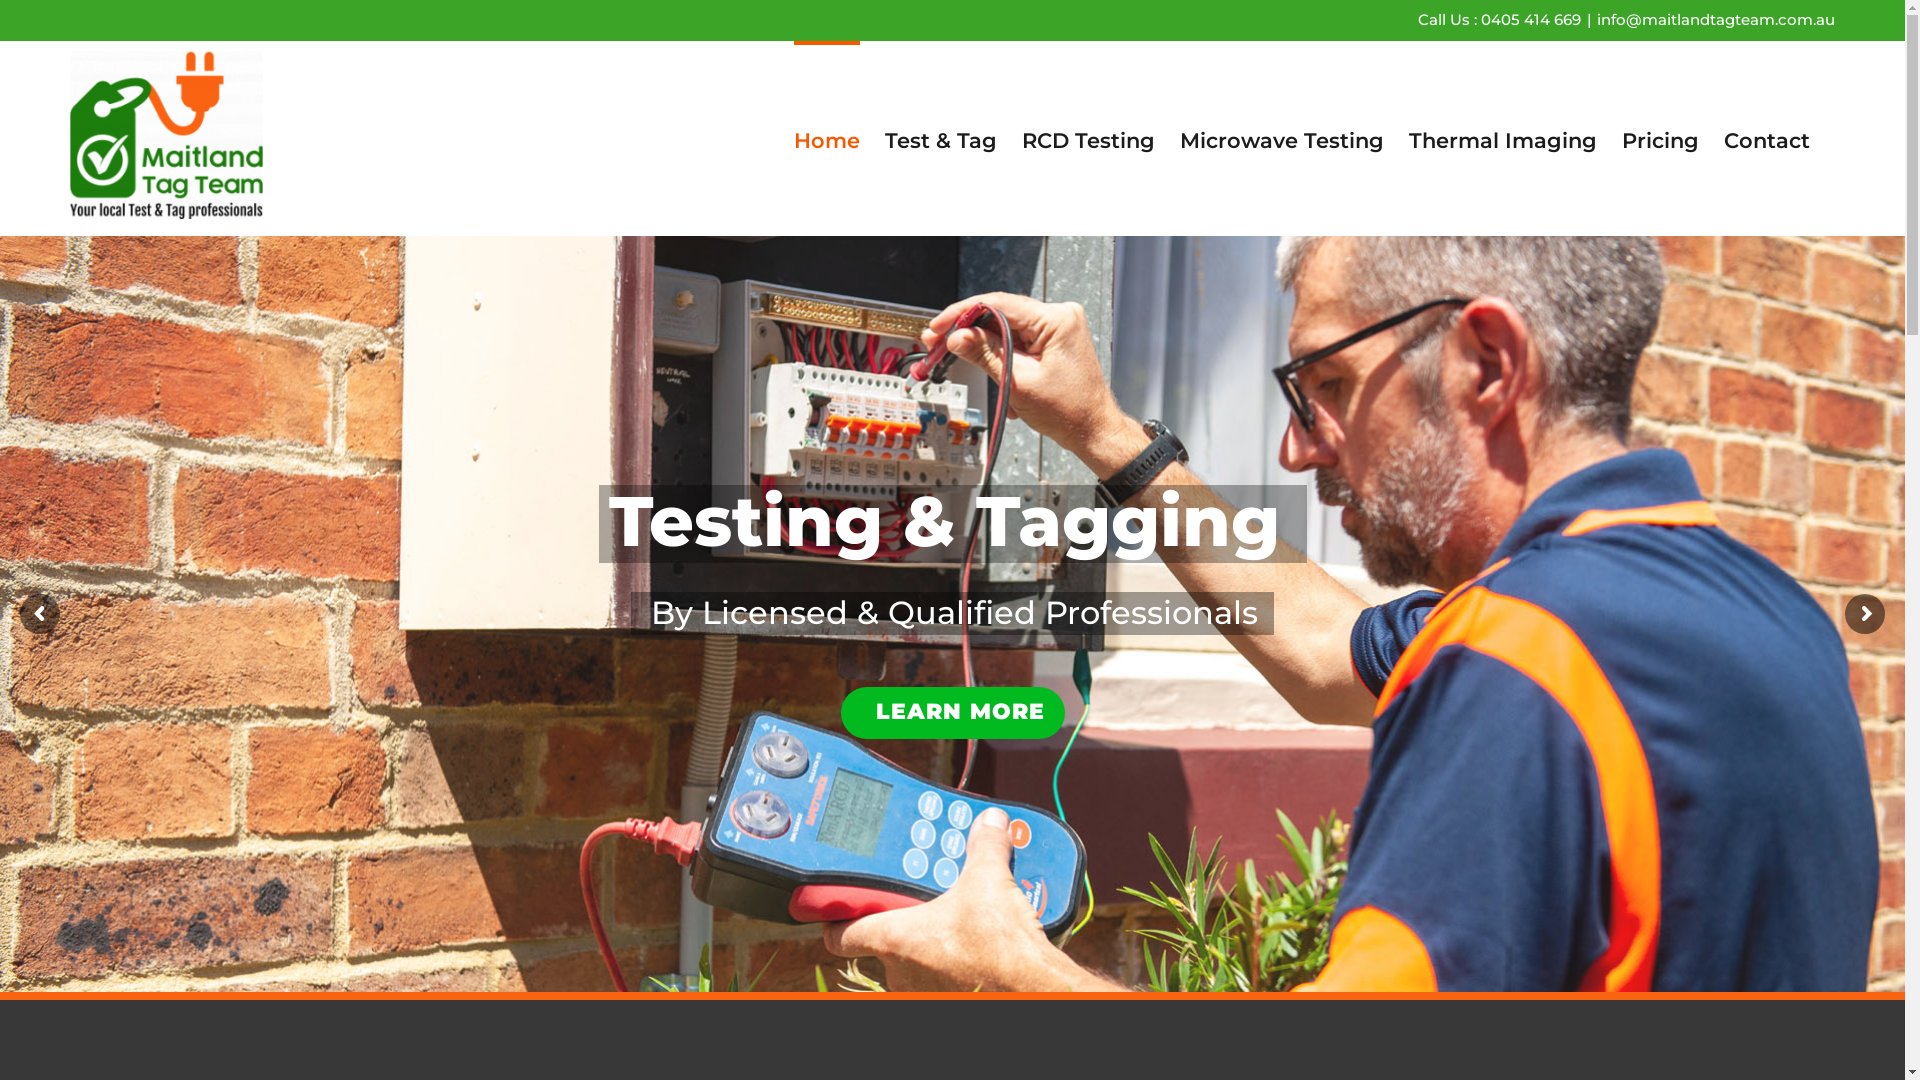 This screenshot has height=1080, width=1920. I want to click on Test & Tag, so click(941, 138).